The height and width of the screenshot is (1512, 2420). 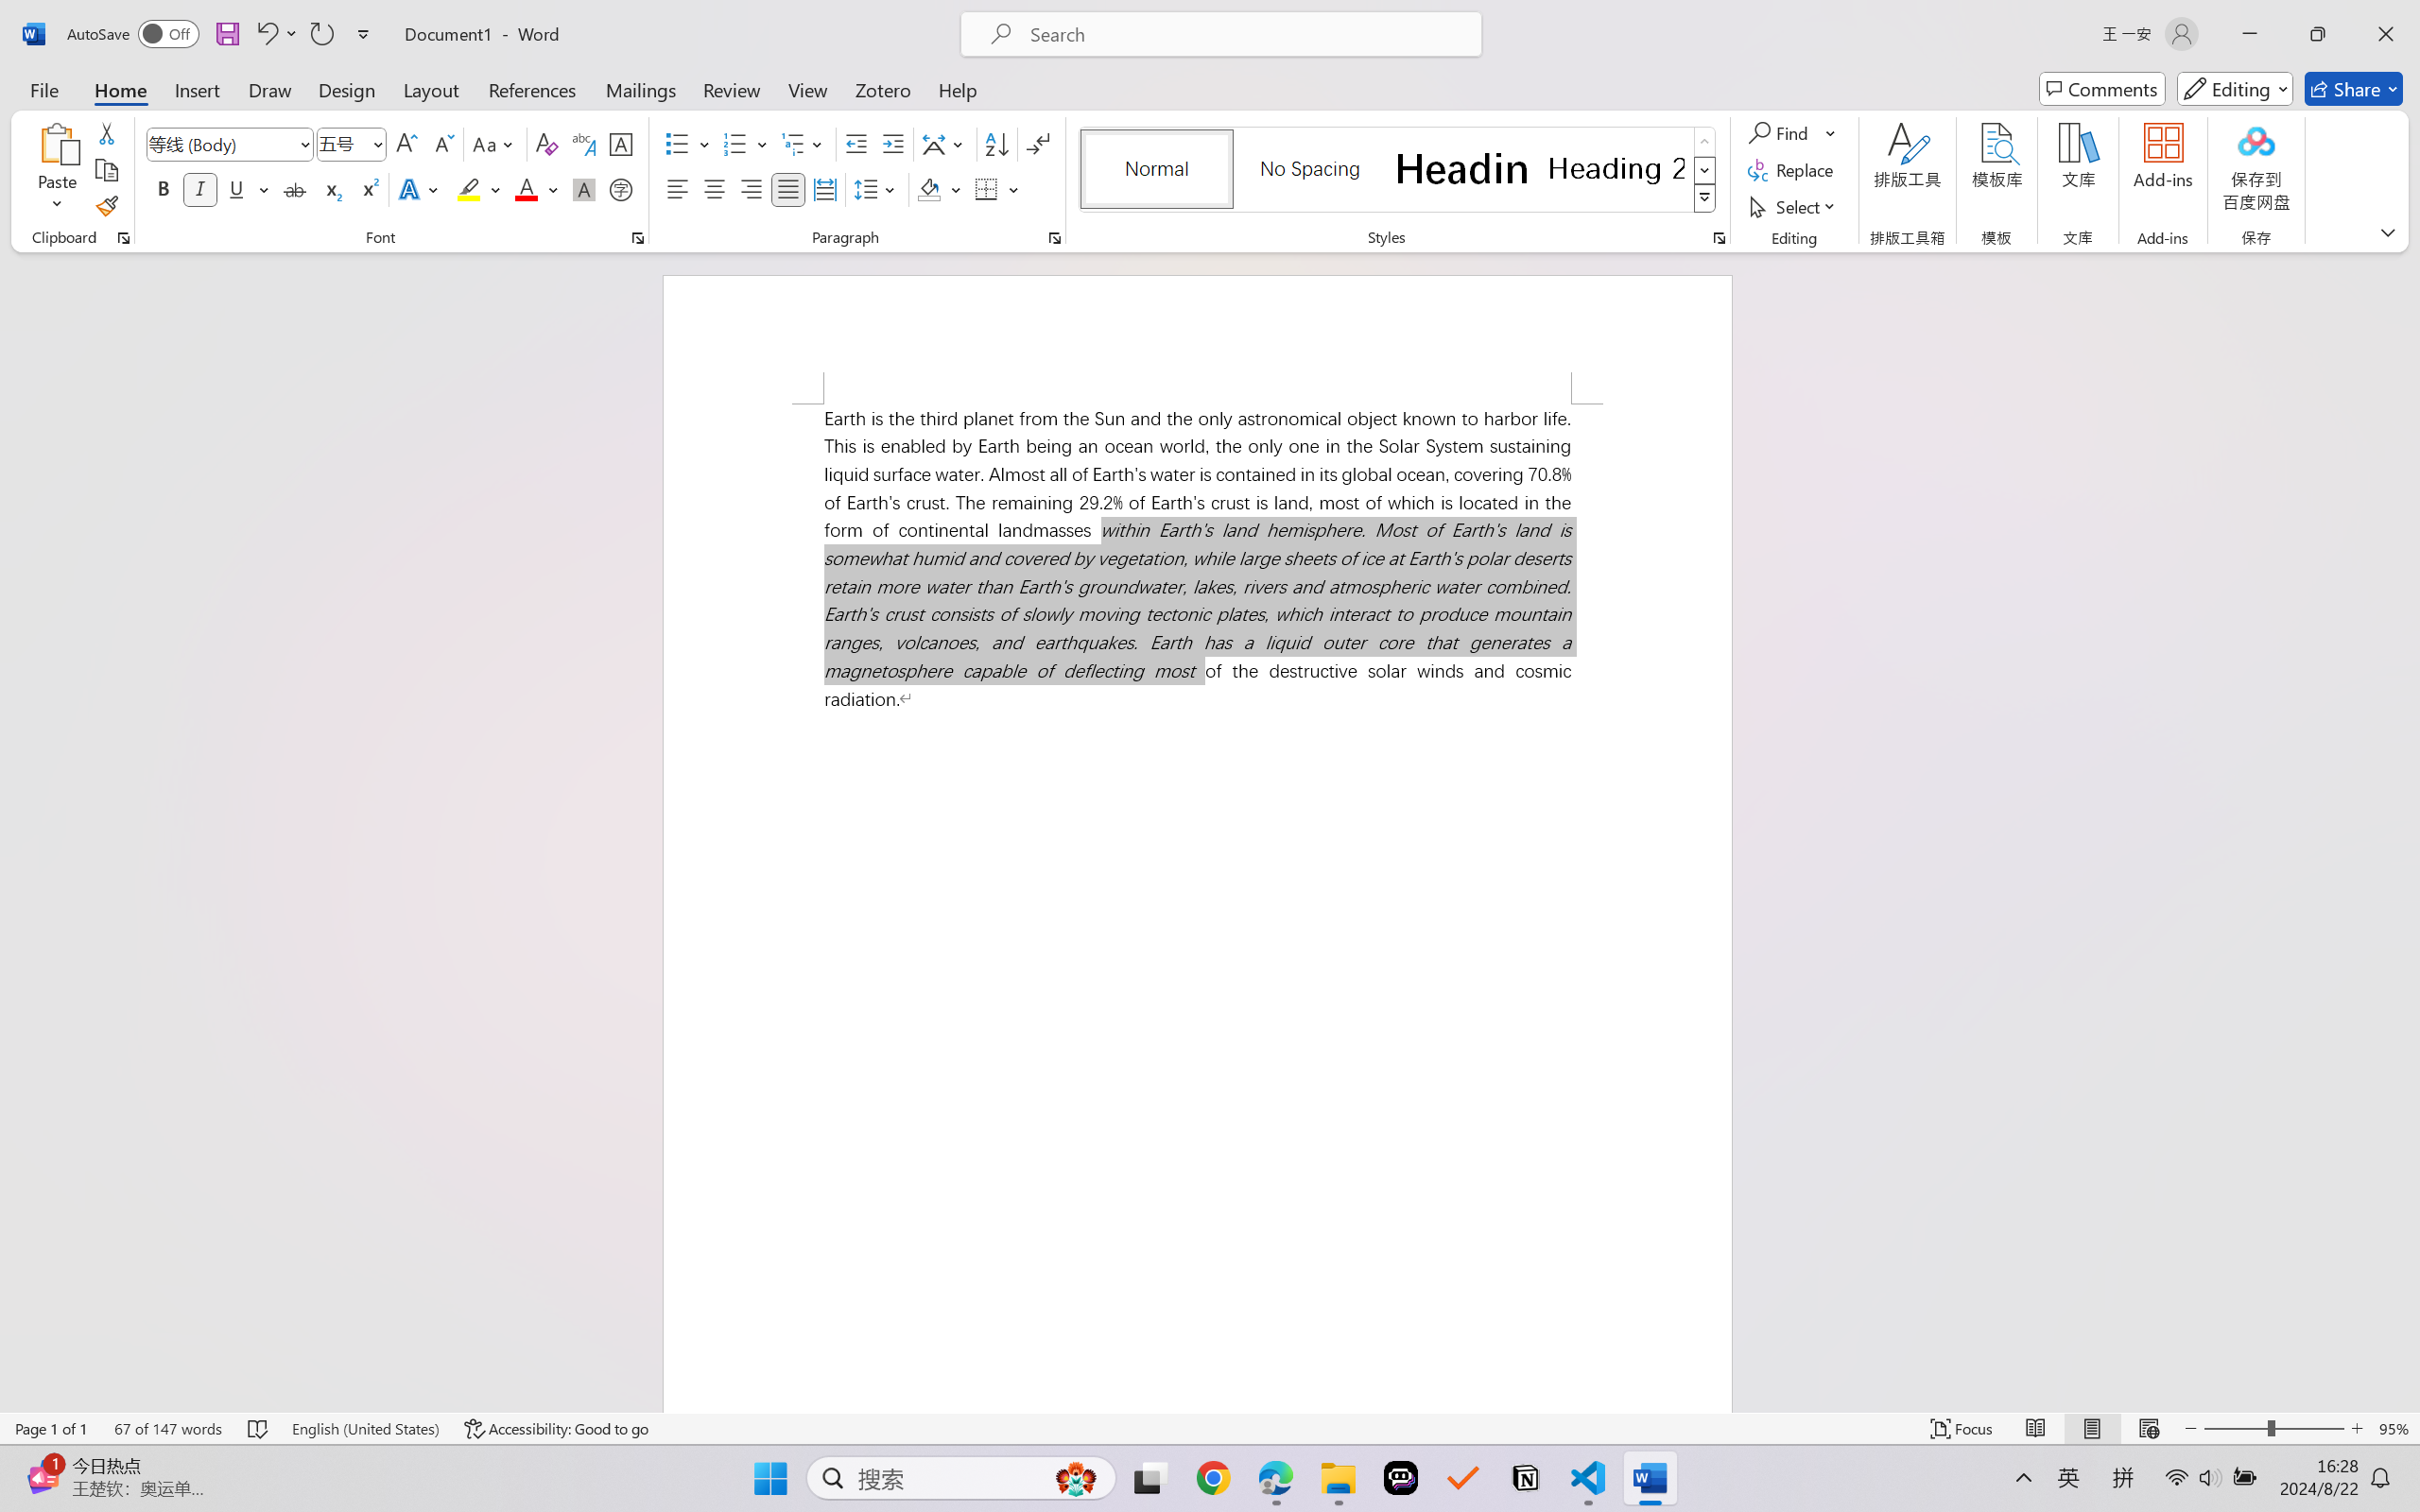 I want to click on Shrink Font, so click(x=442, y=144).